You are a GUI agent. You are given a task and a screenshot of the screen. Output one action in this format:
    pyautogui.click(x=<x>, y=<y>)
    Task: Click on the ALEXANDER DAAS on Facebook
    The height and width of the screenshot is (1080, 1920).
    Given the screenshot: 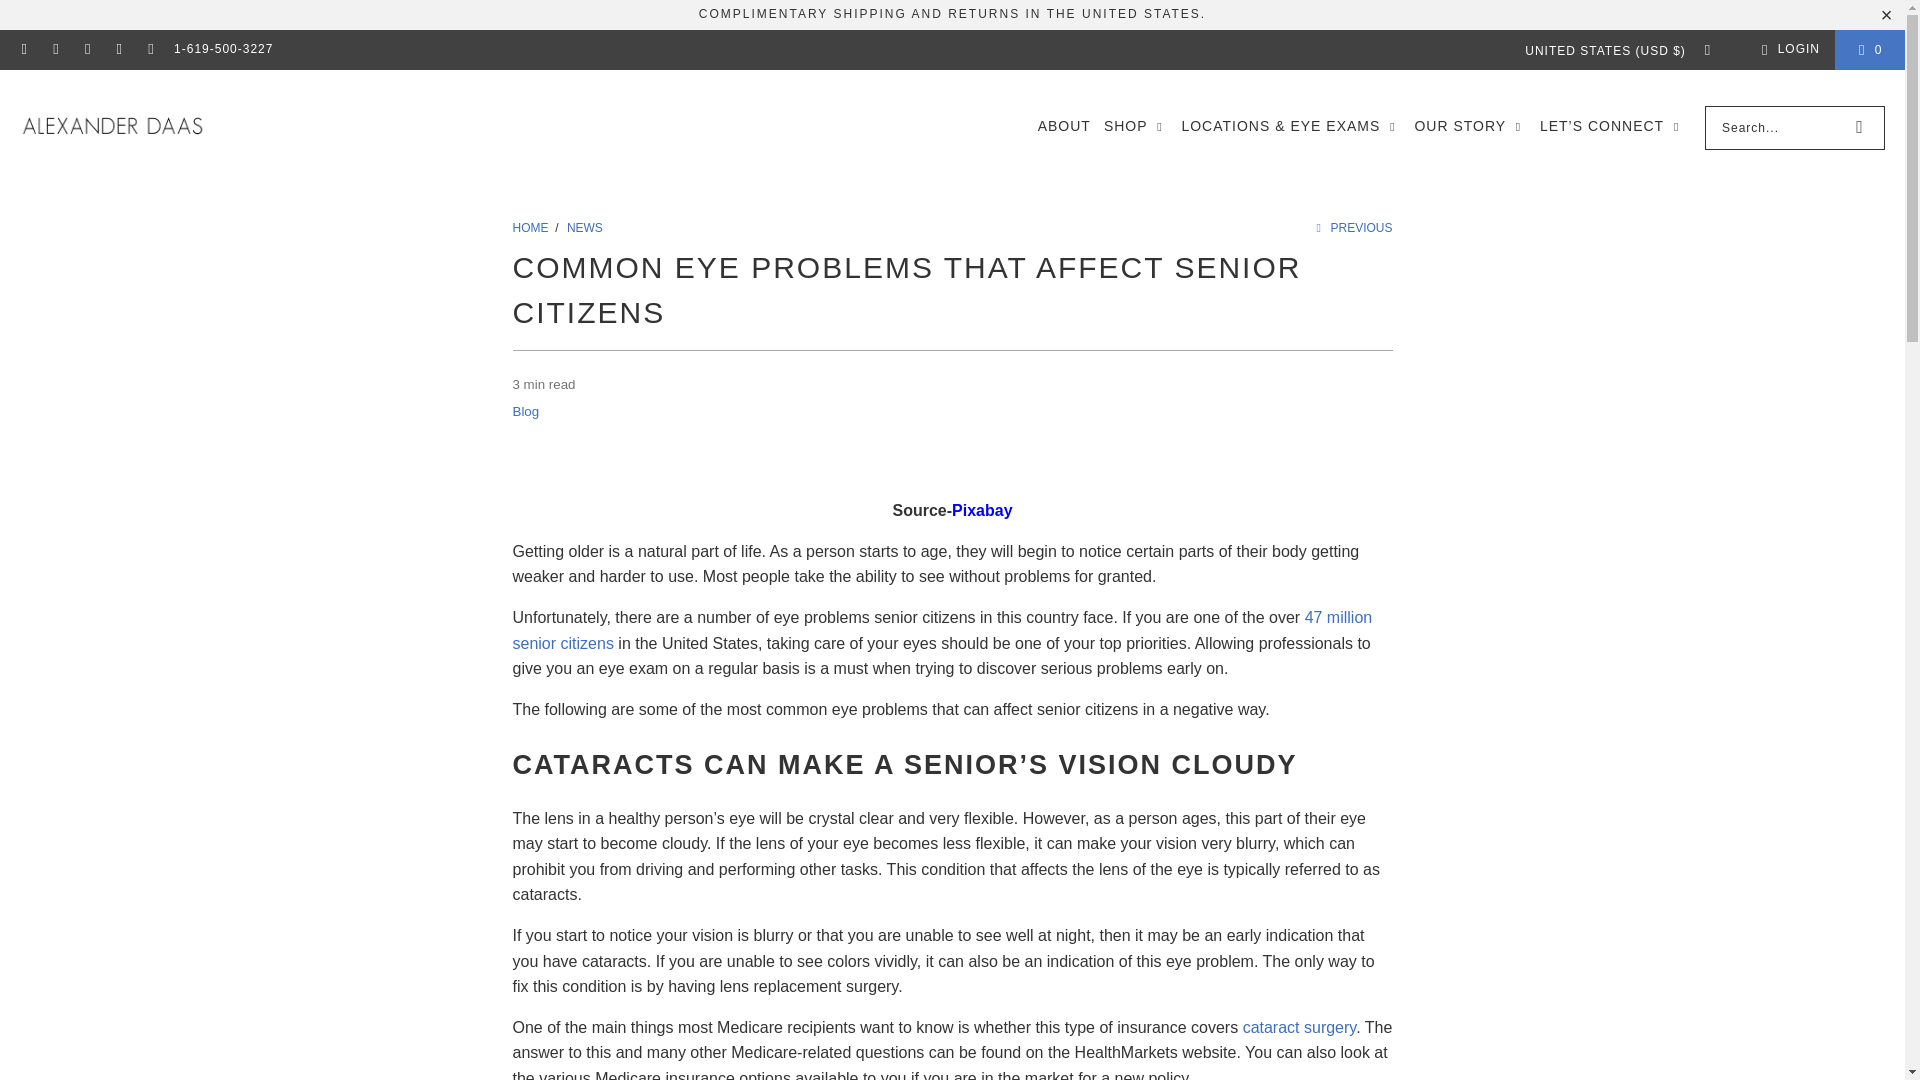 What is the action you would take?
    pyautogui.click(x=24, y=50)
    